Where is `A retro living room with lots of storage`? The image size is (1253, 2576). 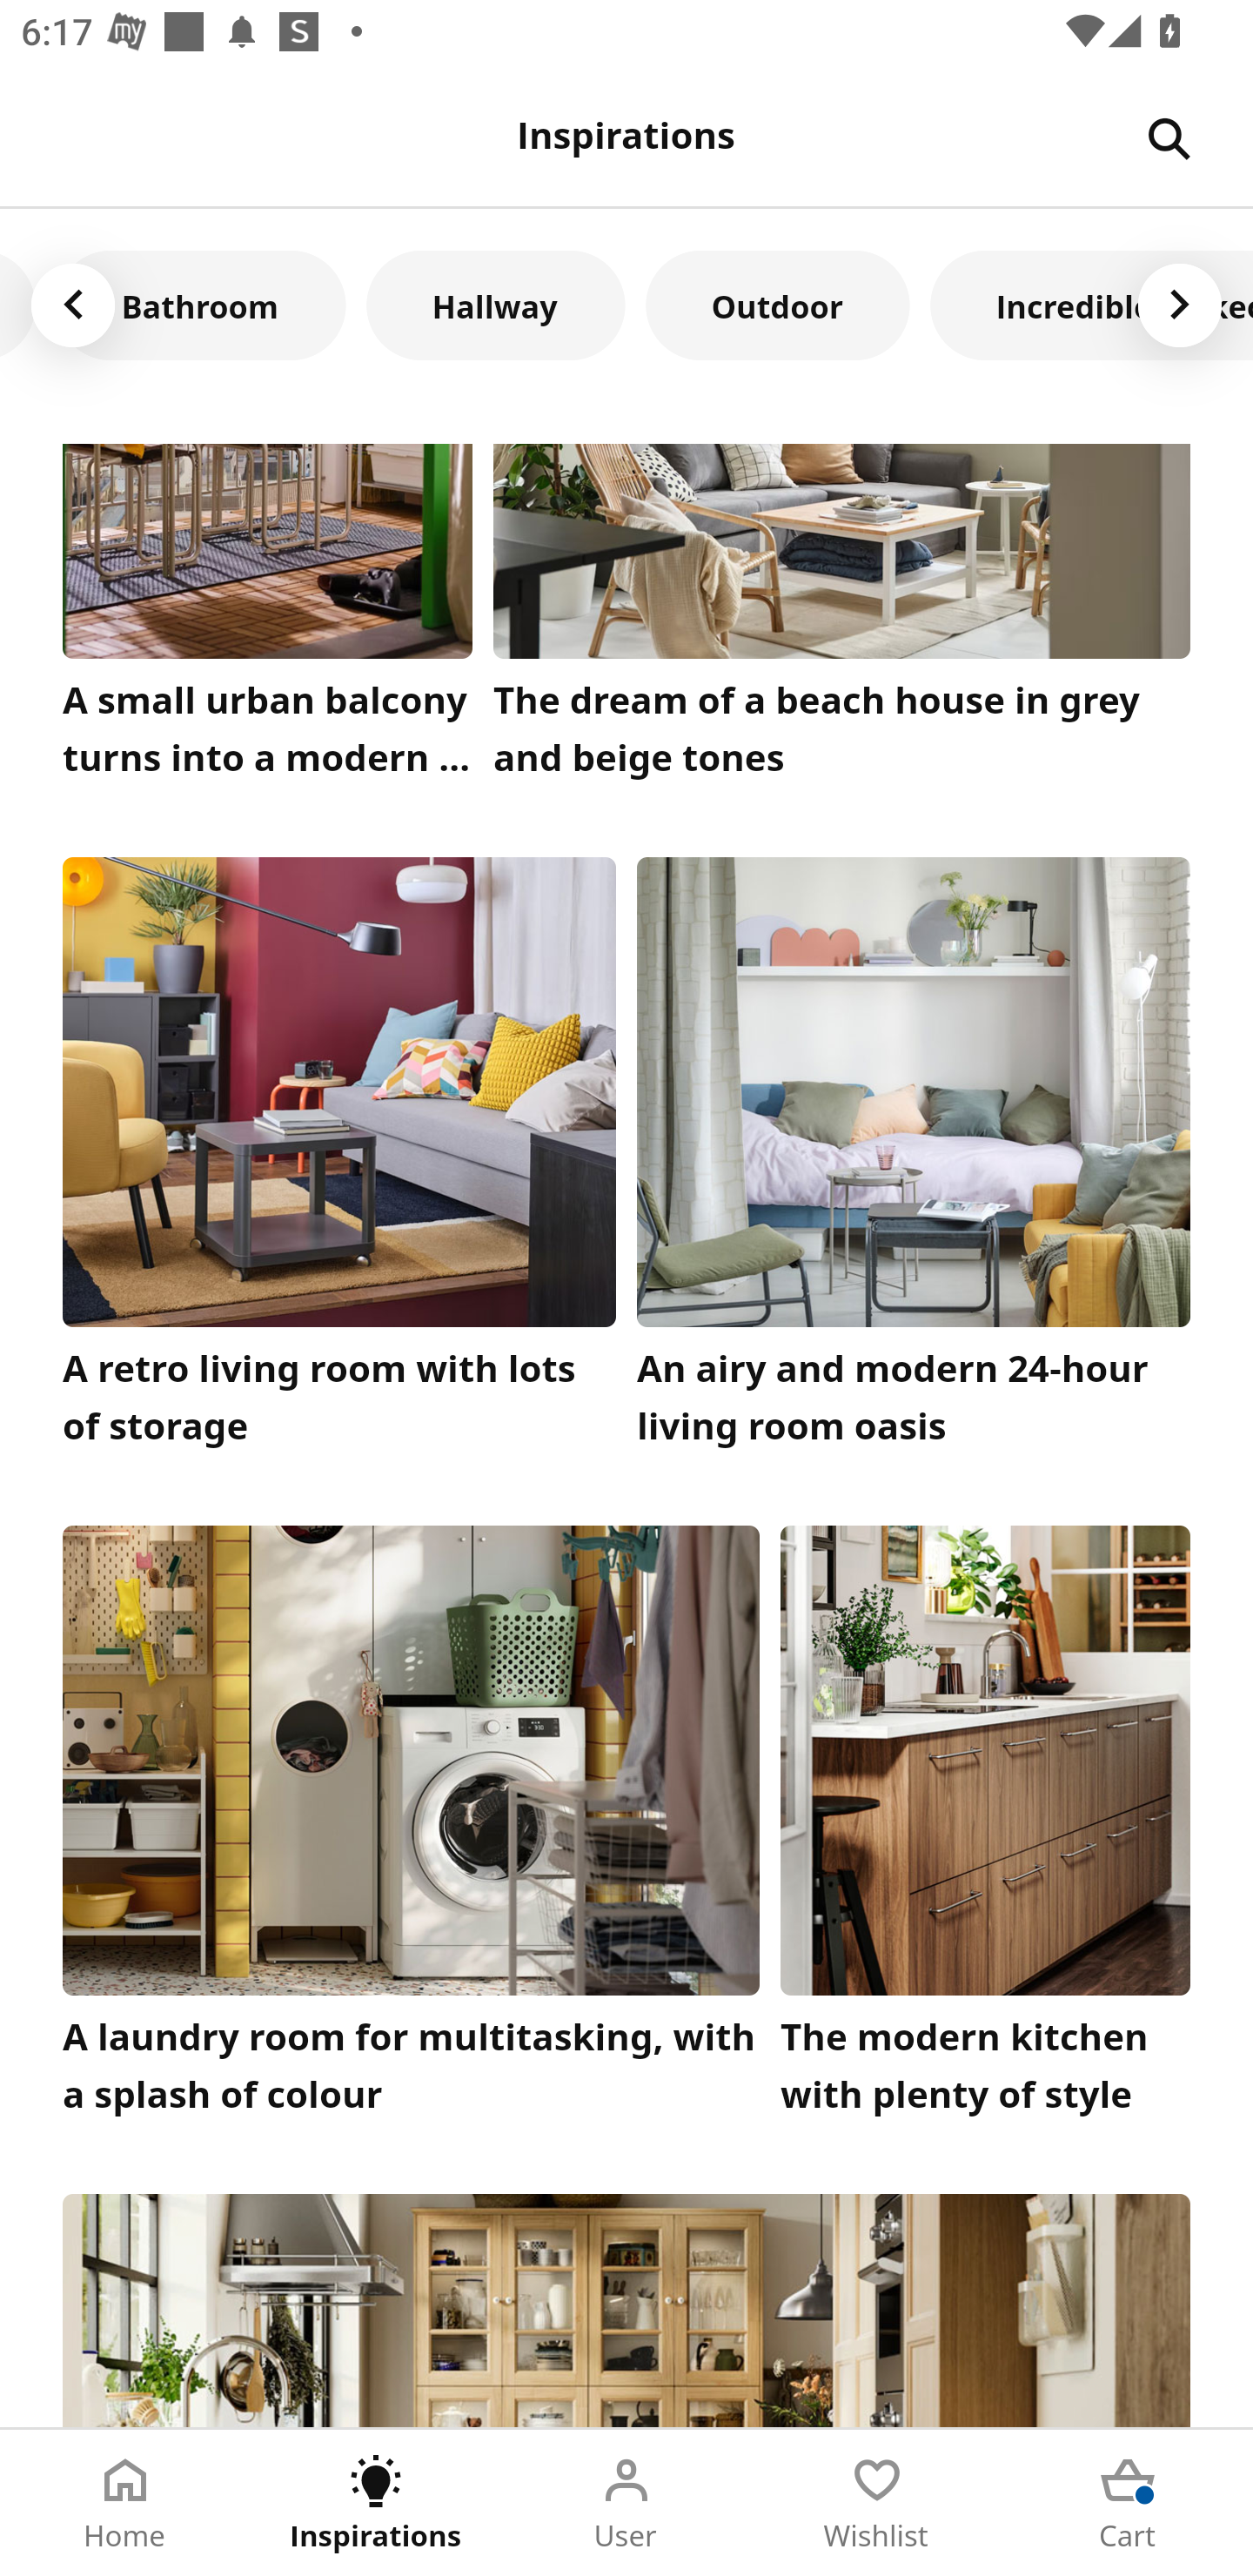 A retro living room with lots of storage is located at coordinates (339, 1160).